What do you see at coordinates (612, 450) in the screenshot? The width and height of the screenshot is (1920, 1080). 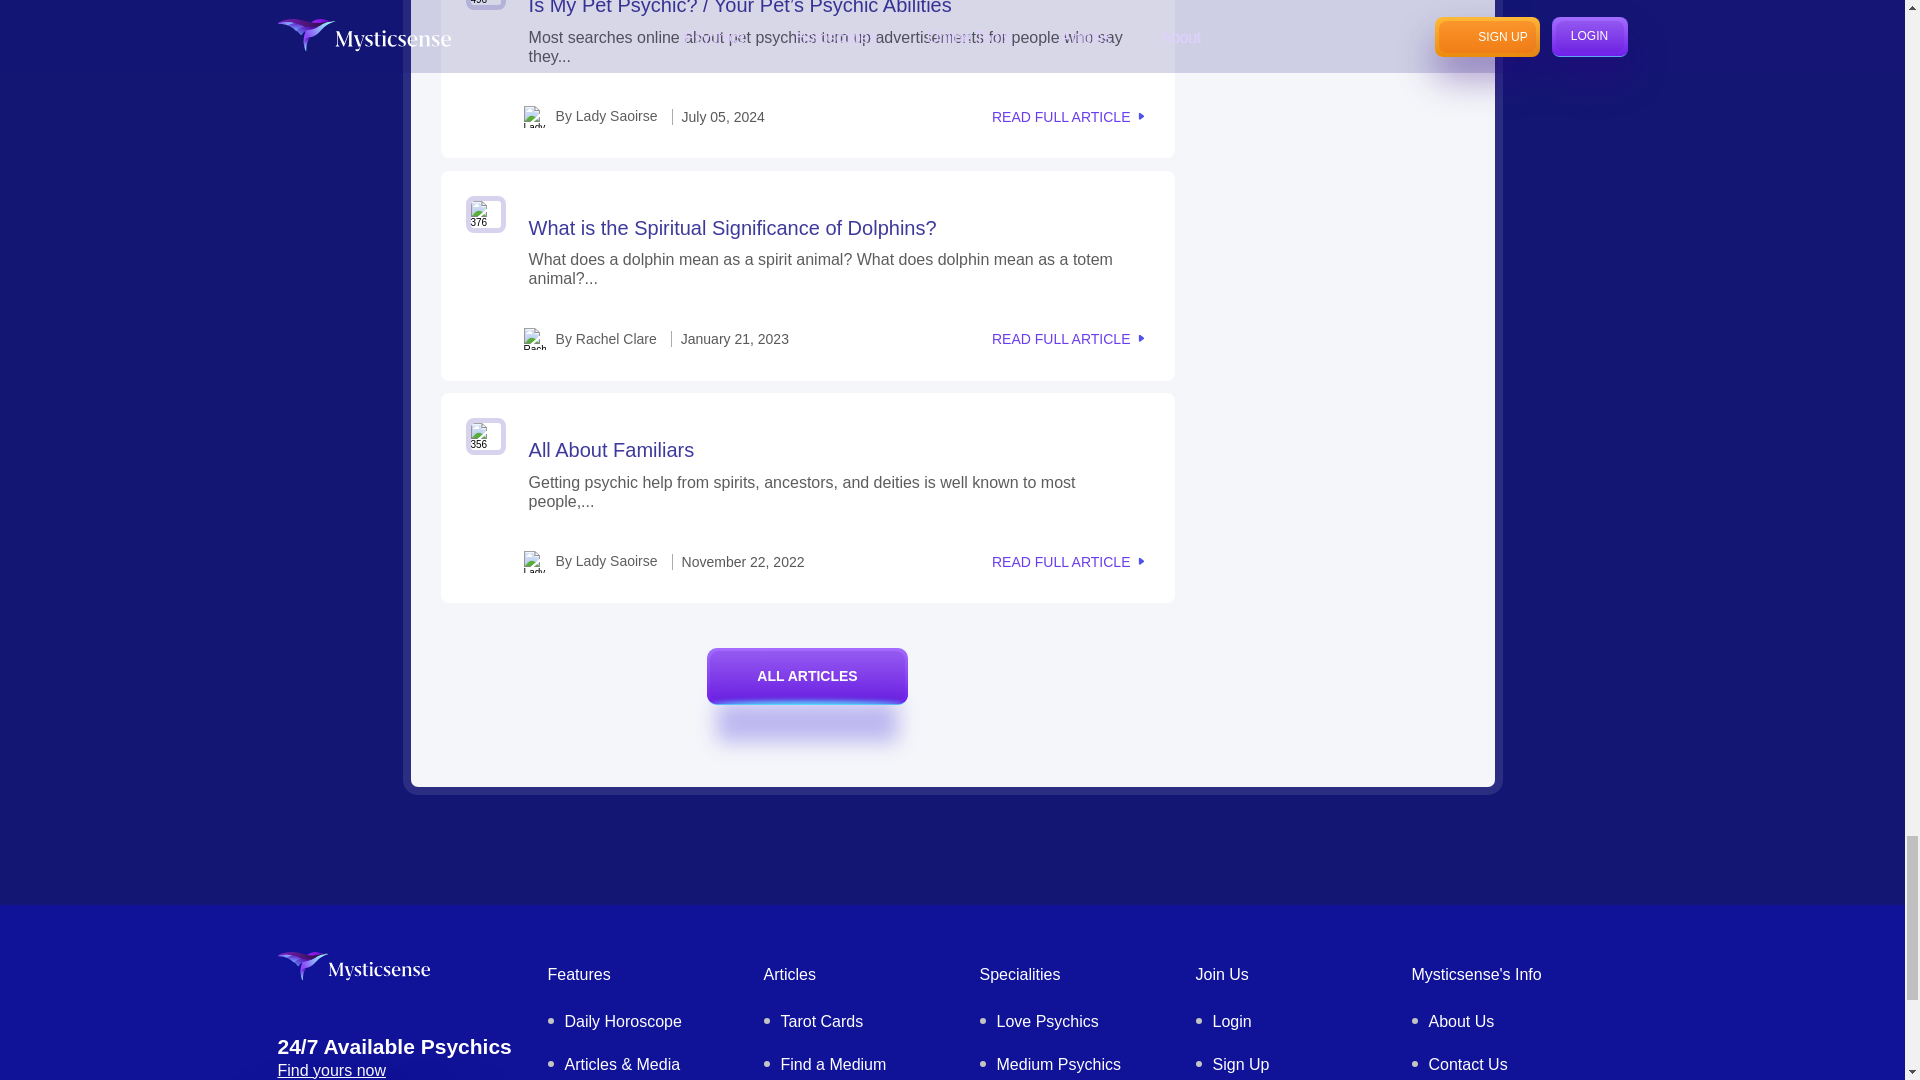 I see `All About Familiars` at bounding box center [612, 450].